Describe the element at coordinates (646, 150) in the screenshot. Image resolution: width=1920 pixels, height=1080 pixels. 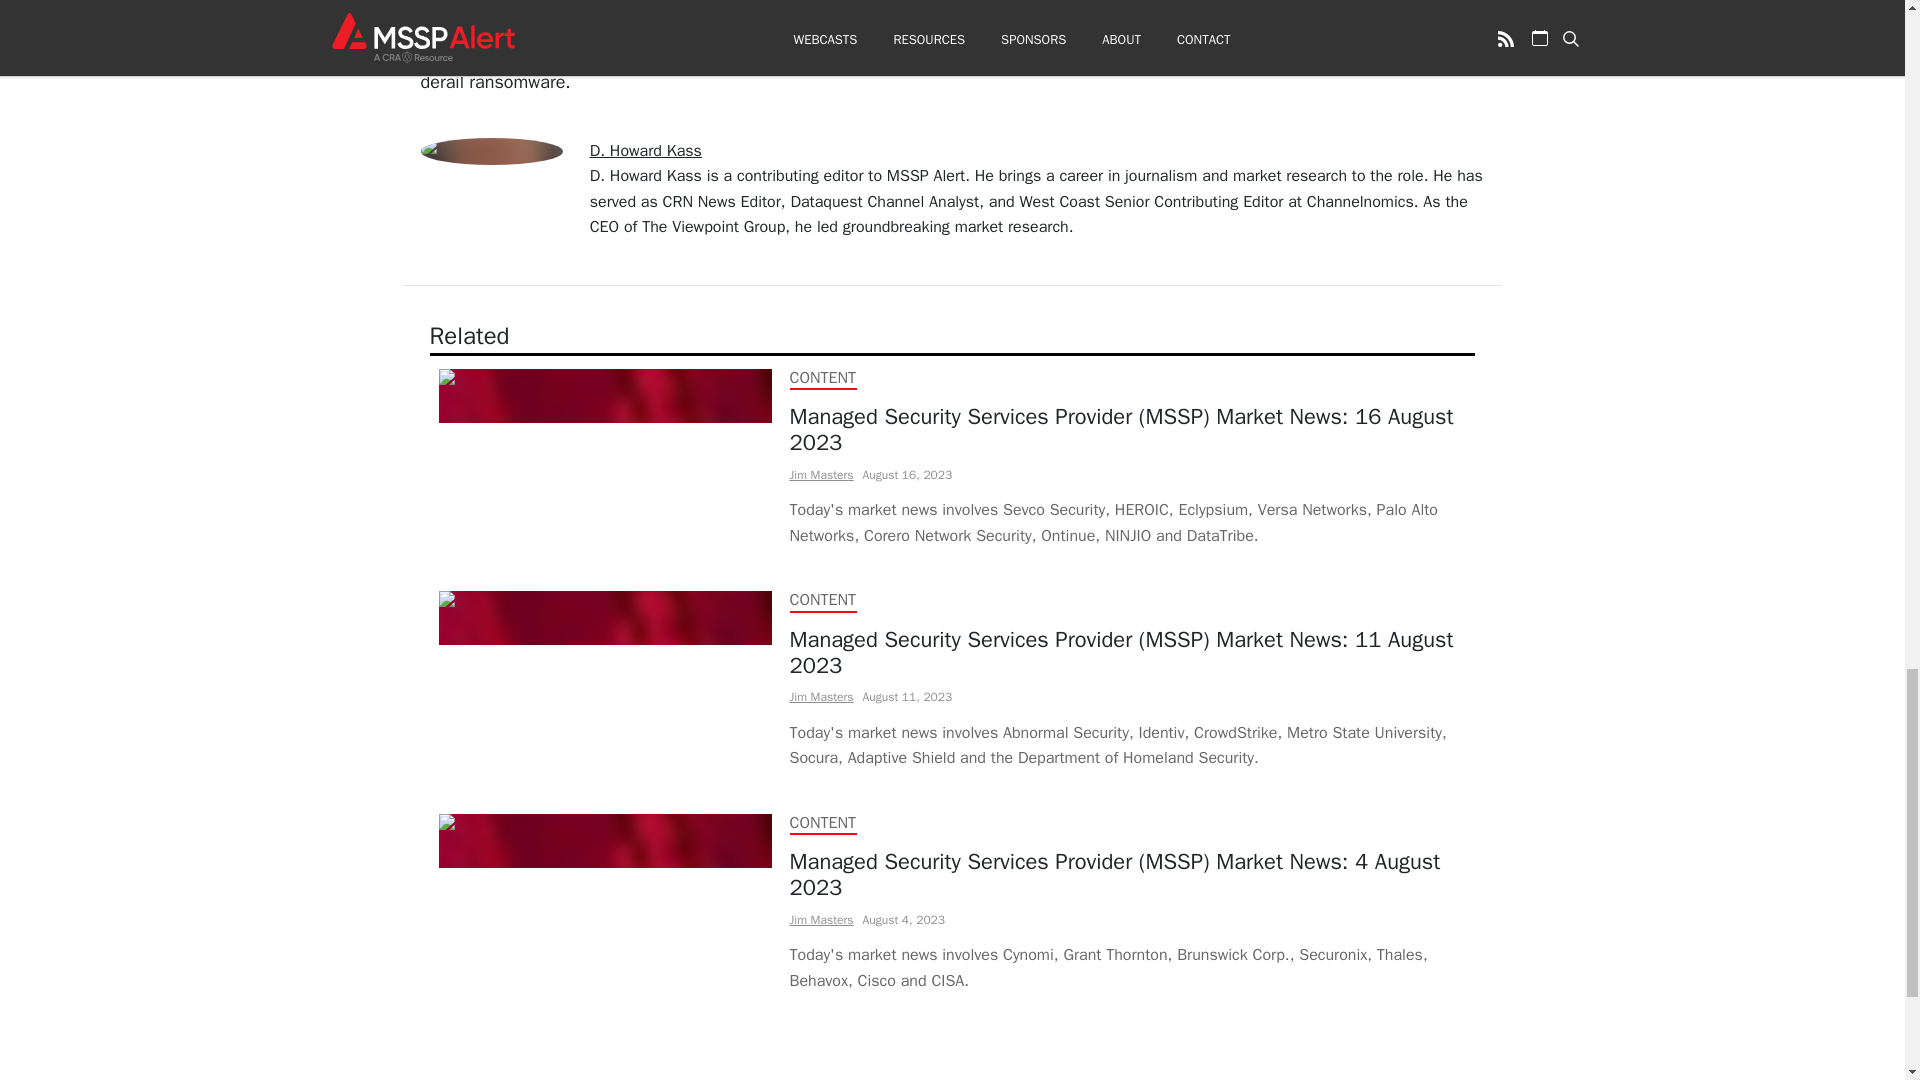
I see `D. Howard Kass` at that location.